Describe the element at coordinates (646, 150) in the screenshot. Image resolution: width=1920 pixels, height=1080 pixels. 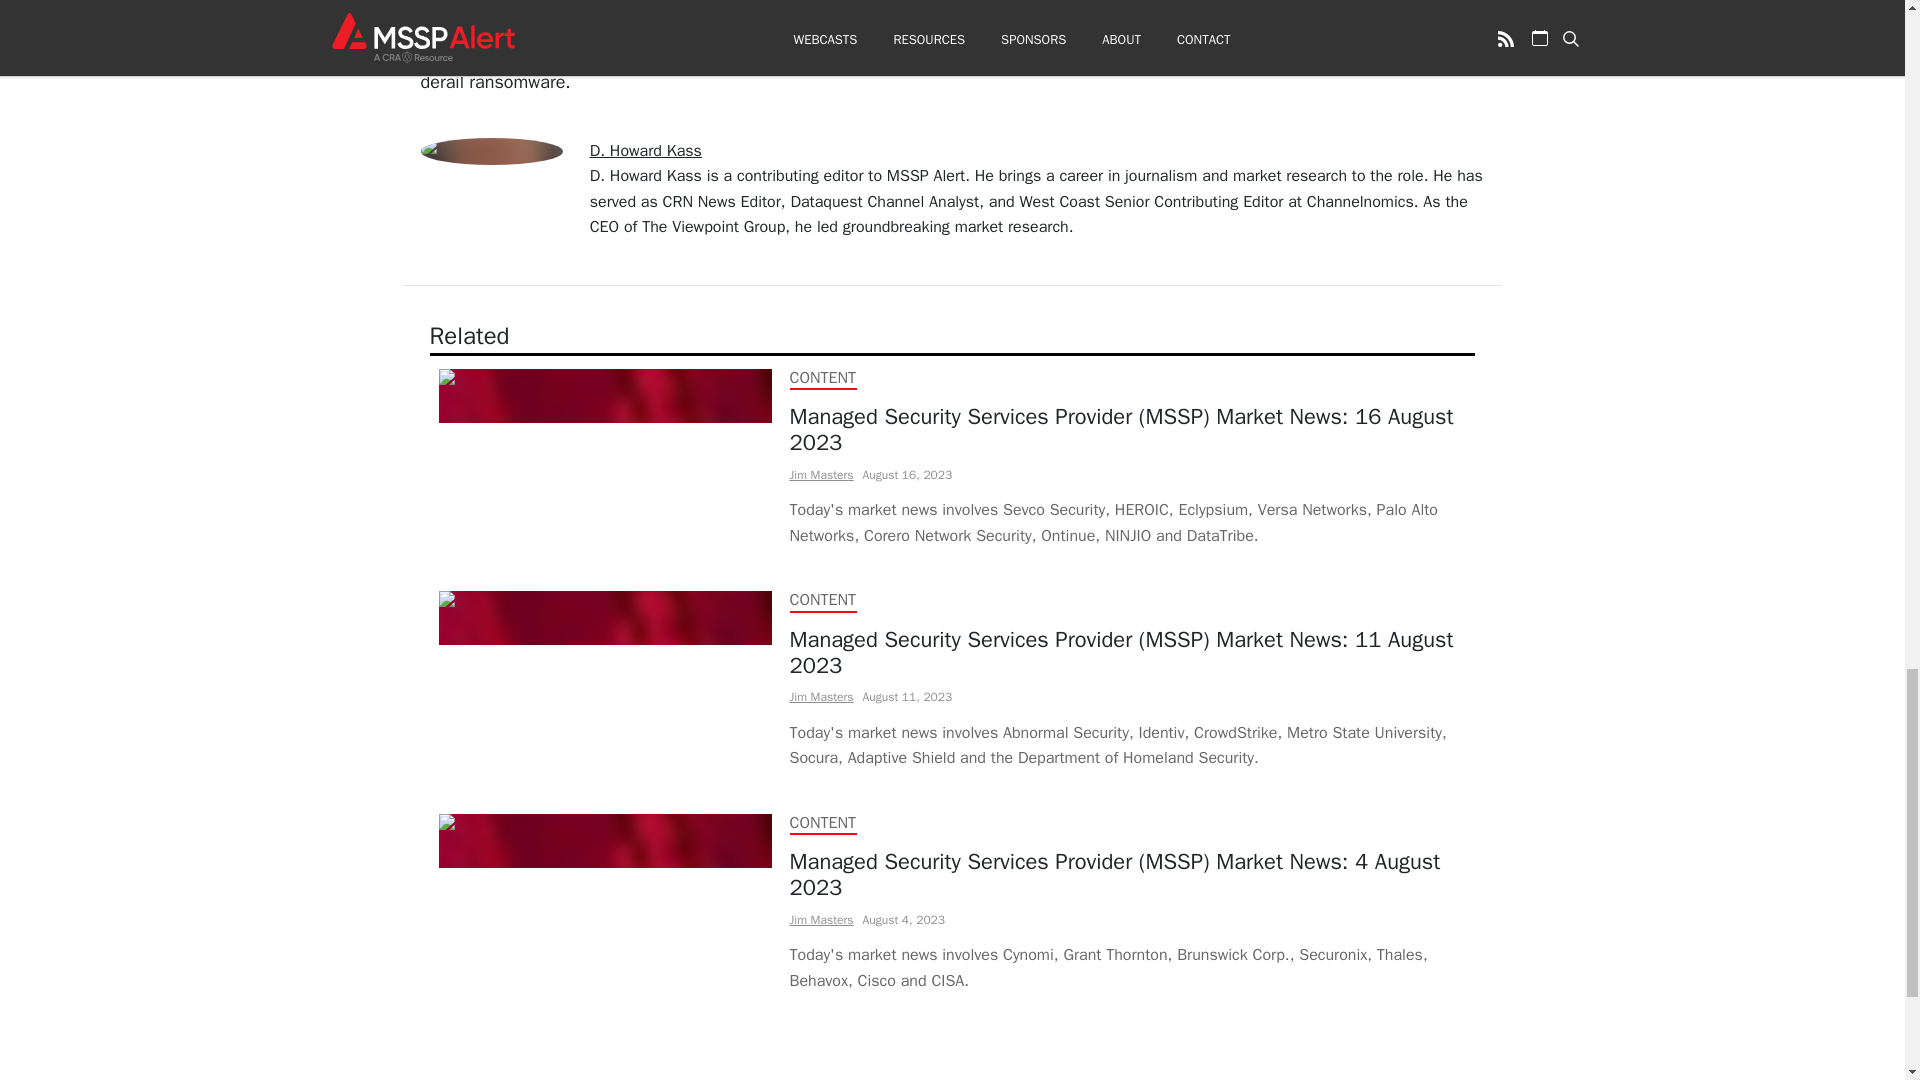
I see `D. Howard Kass` at that location.